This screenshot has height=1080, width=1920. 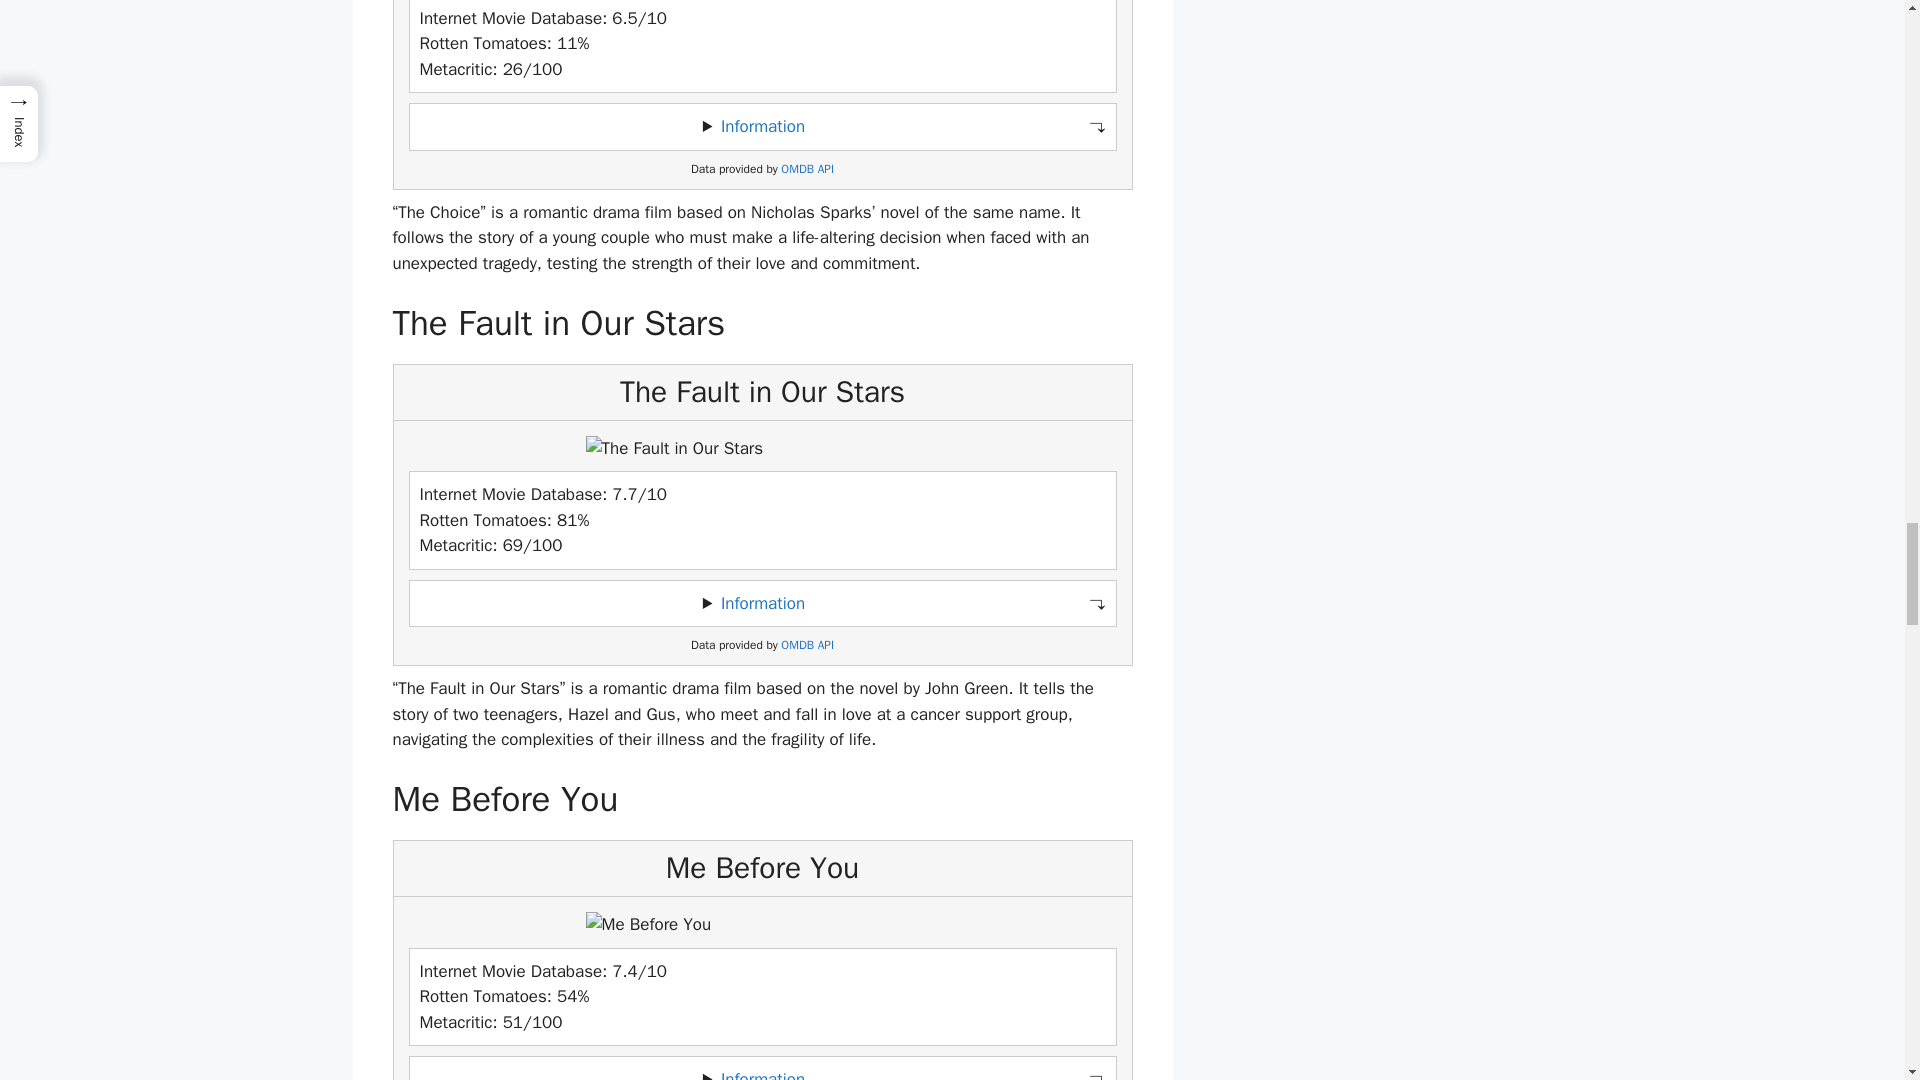 I want to click on Information, so click(x=762, y=1074).